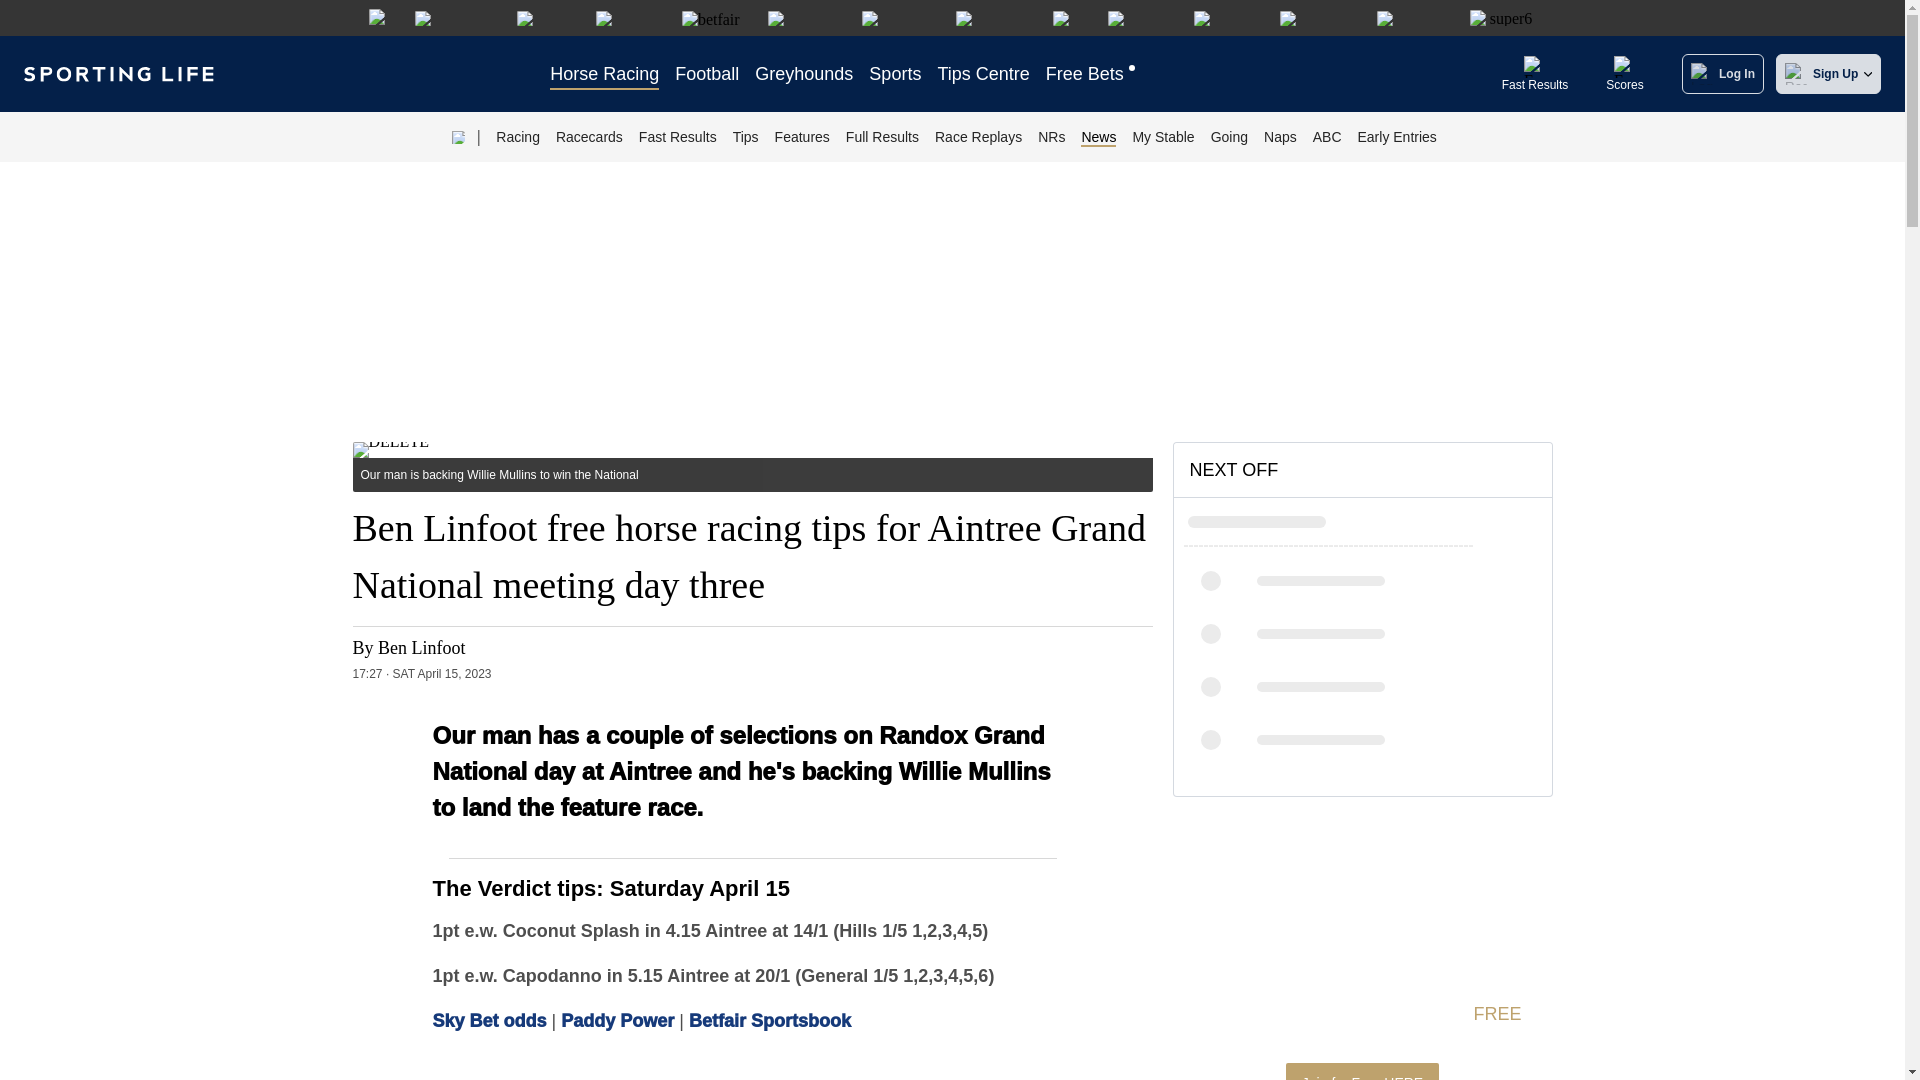  I want to click on Racecards, so click(589, 137).